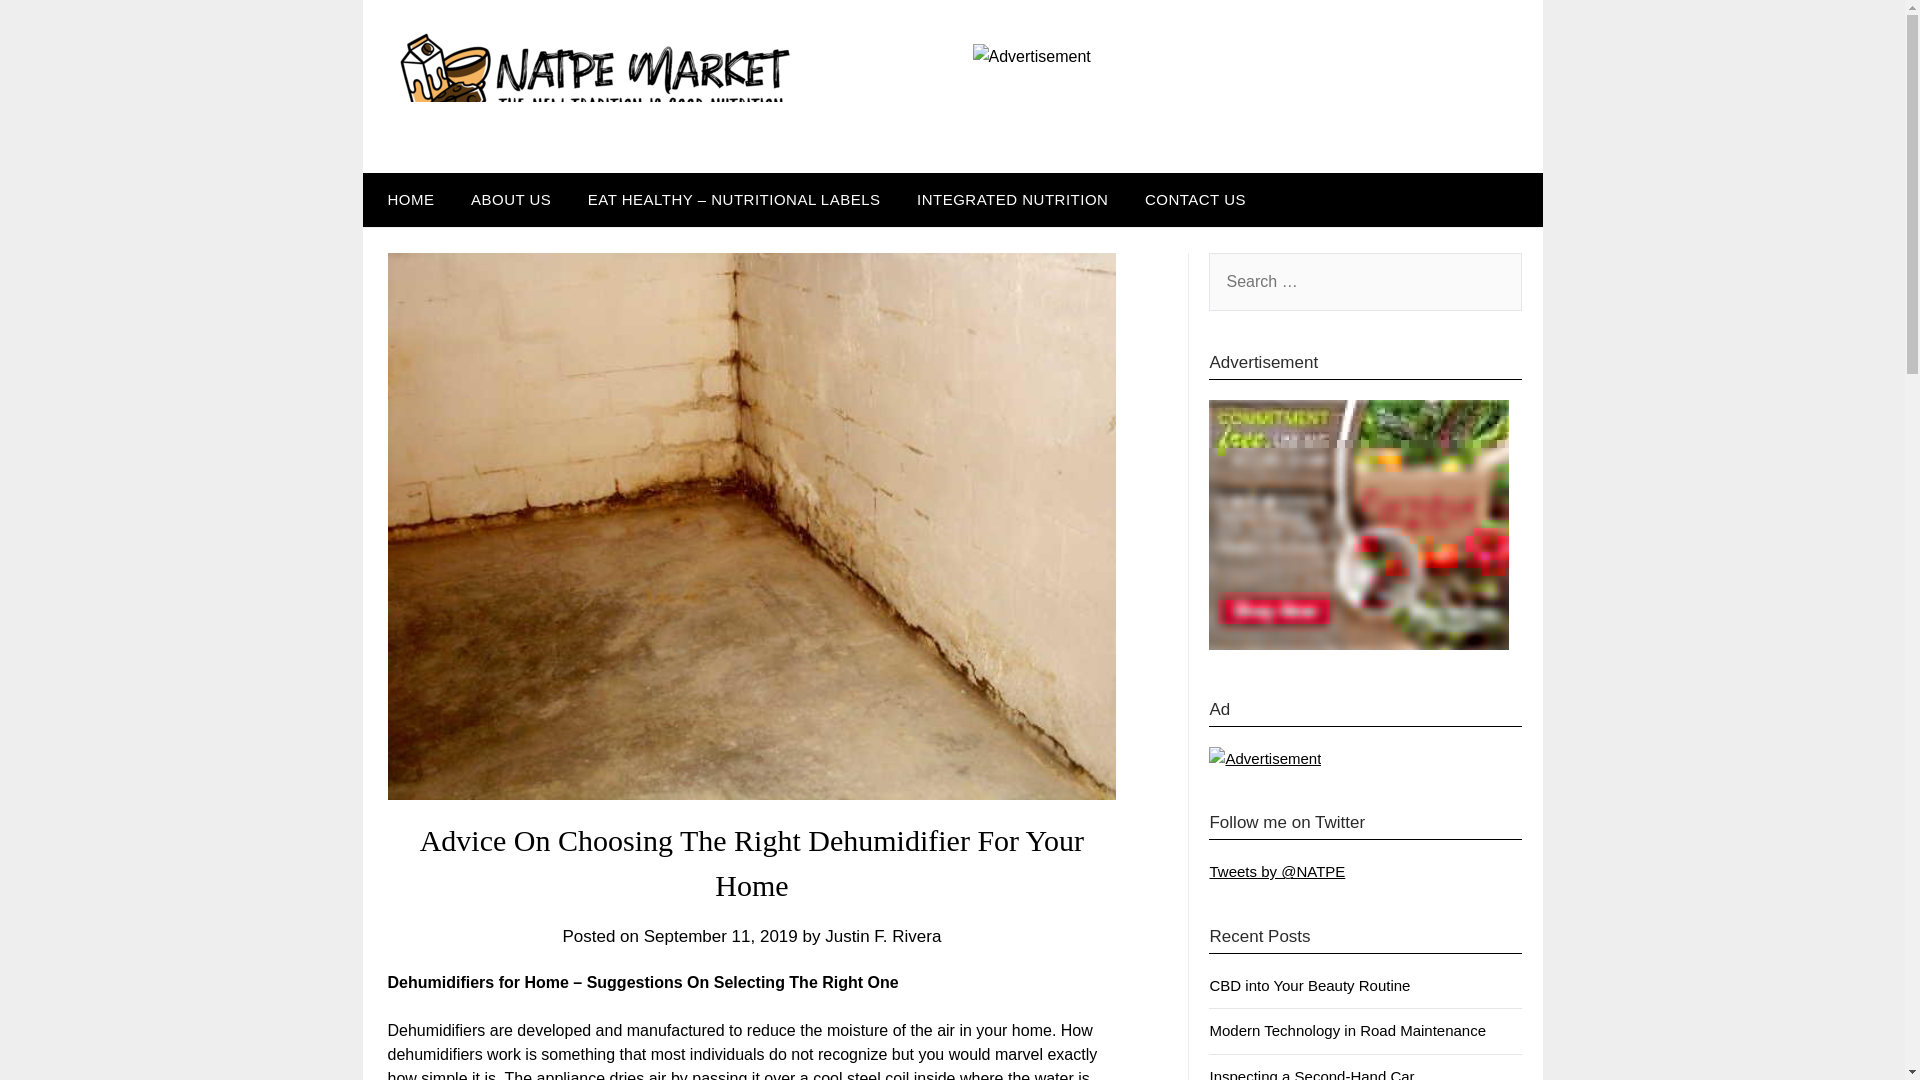 The height and width of the screenshot is (1080, 1920). I want to click on INTEGRATED NUTRITION, so click(1012, 199).